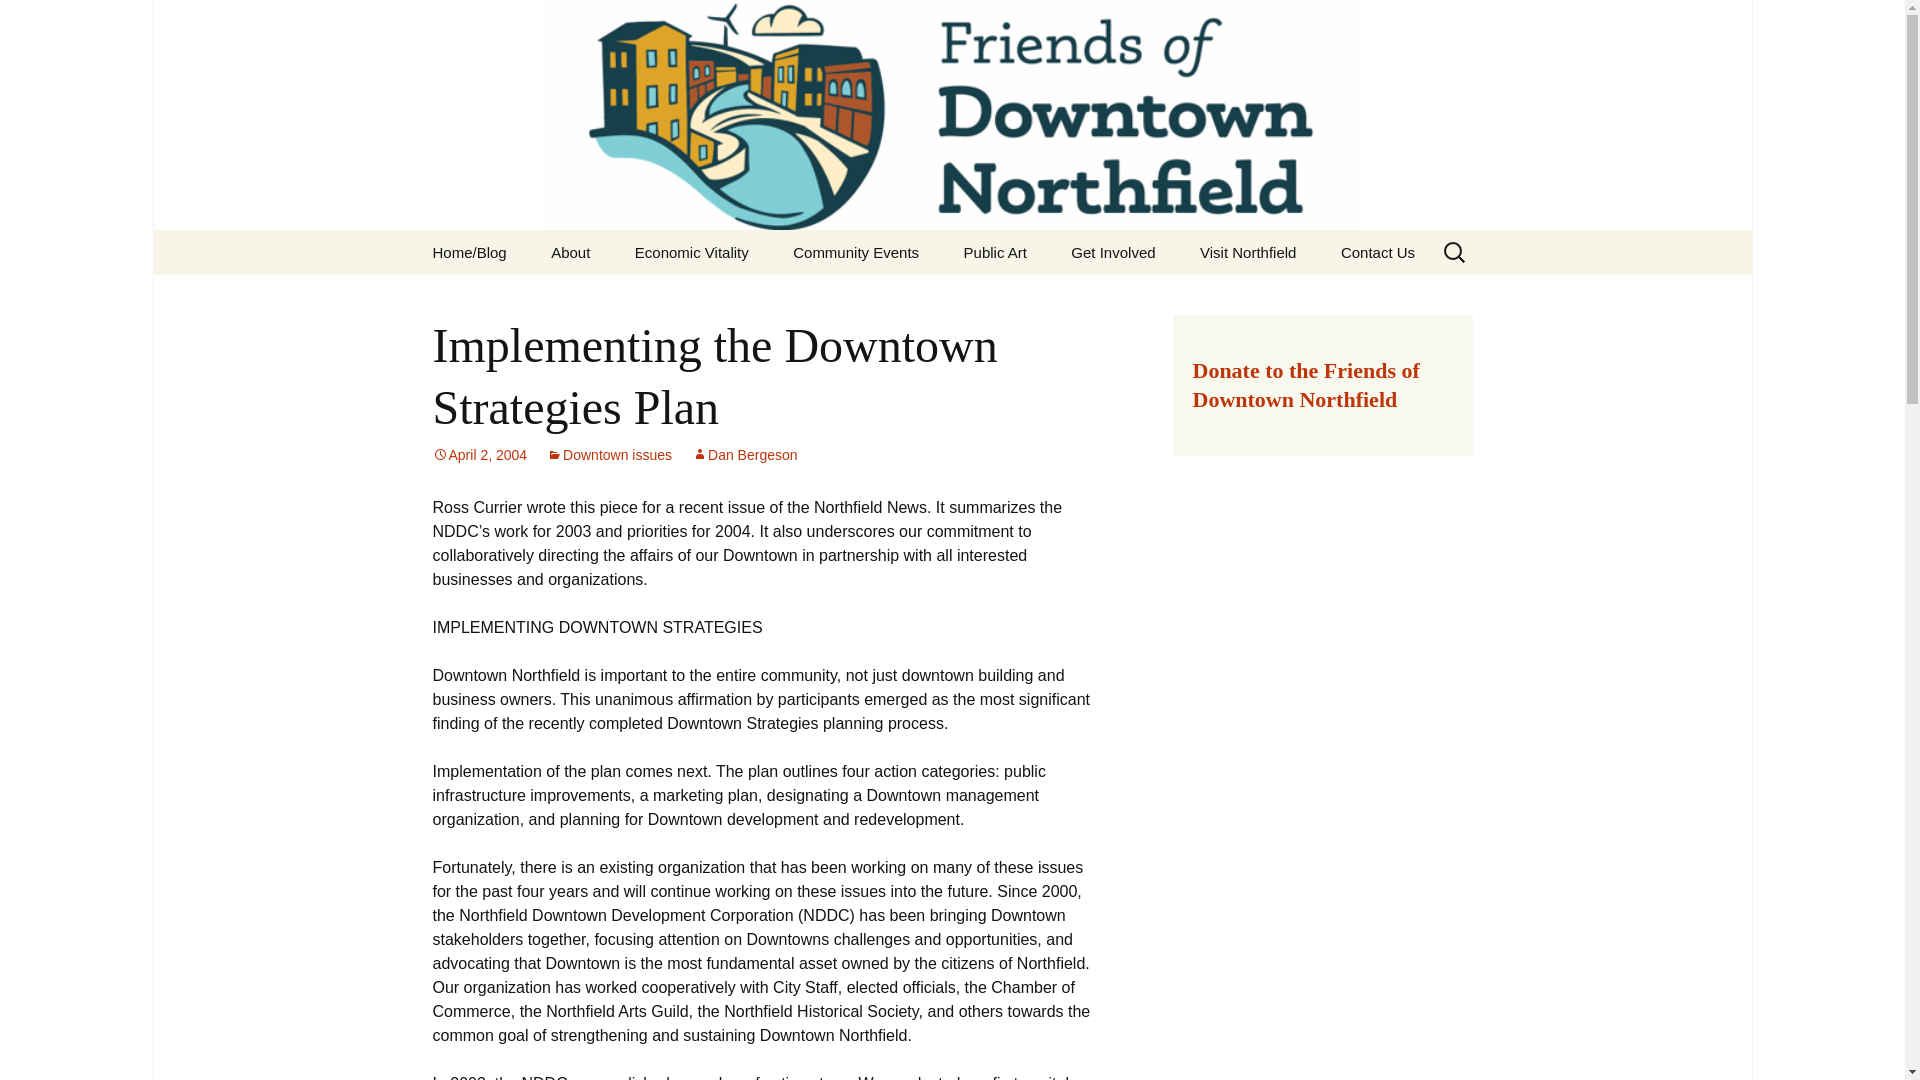 This screenshot has height=1080, width=1920. Describe the element at coordinates (856, 252) in the screenshot. I see `Community Events` at that location.